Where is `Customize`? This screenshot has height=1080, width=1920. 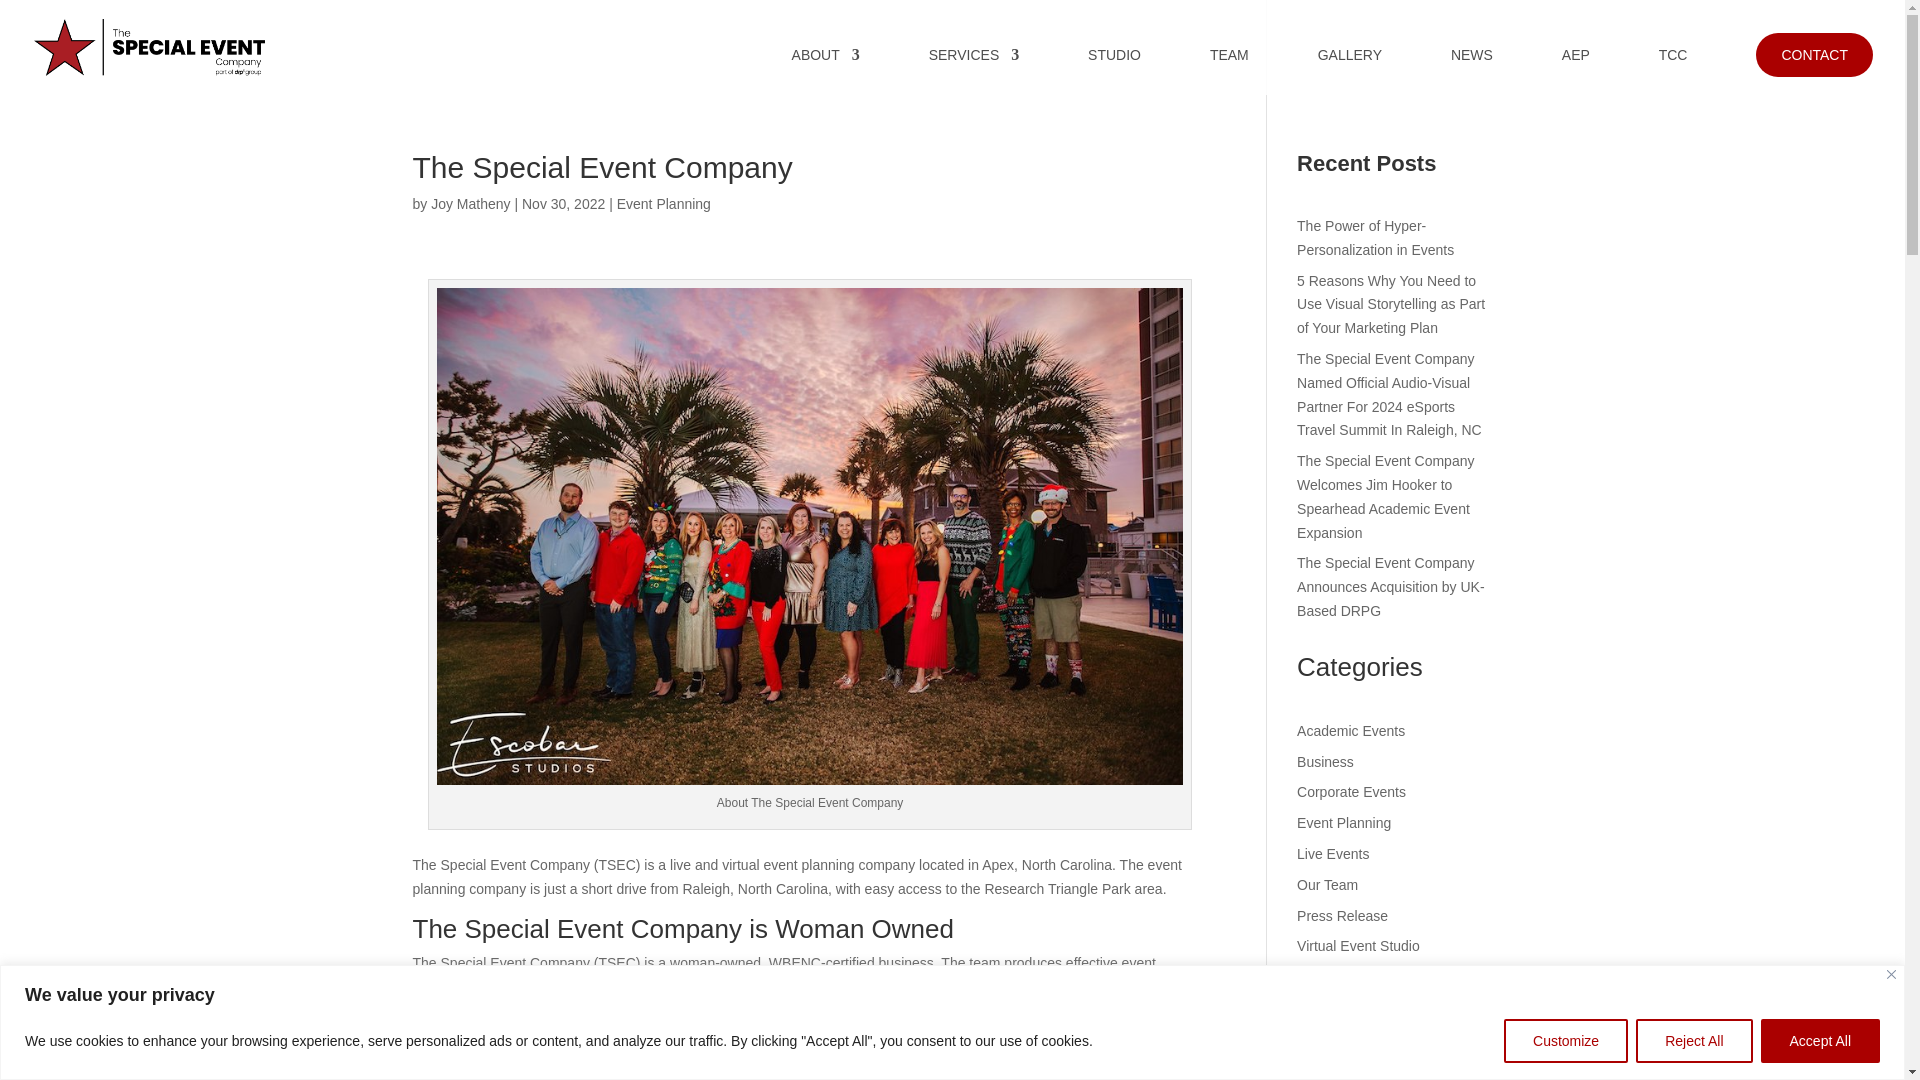
Customize is located at coordinates (1566, 1040).